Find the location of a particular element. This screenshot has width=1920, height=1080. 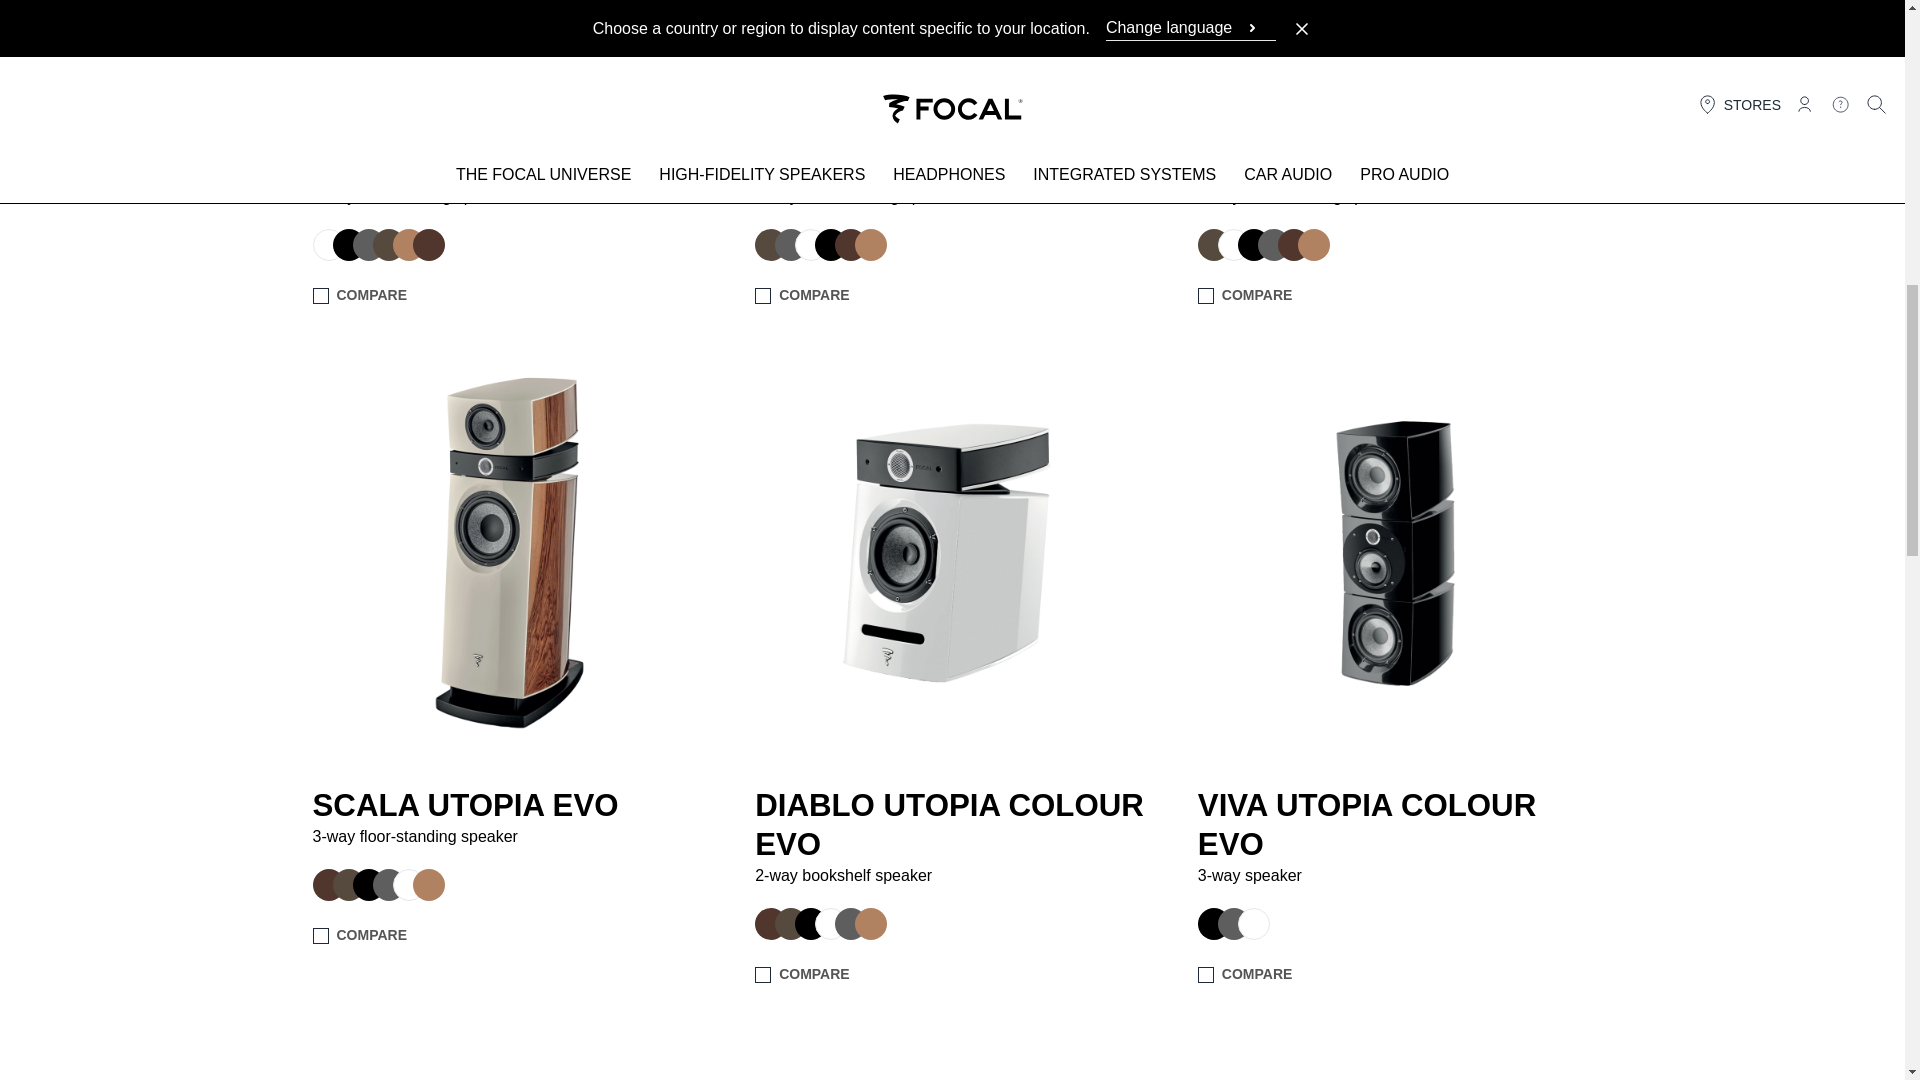

Ash Grey is located at coordinates (1274, 244).